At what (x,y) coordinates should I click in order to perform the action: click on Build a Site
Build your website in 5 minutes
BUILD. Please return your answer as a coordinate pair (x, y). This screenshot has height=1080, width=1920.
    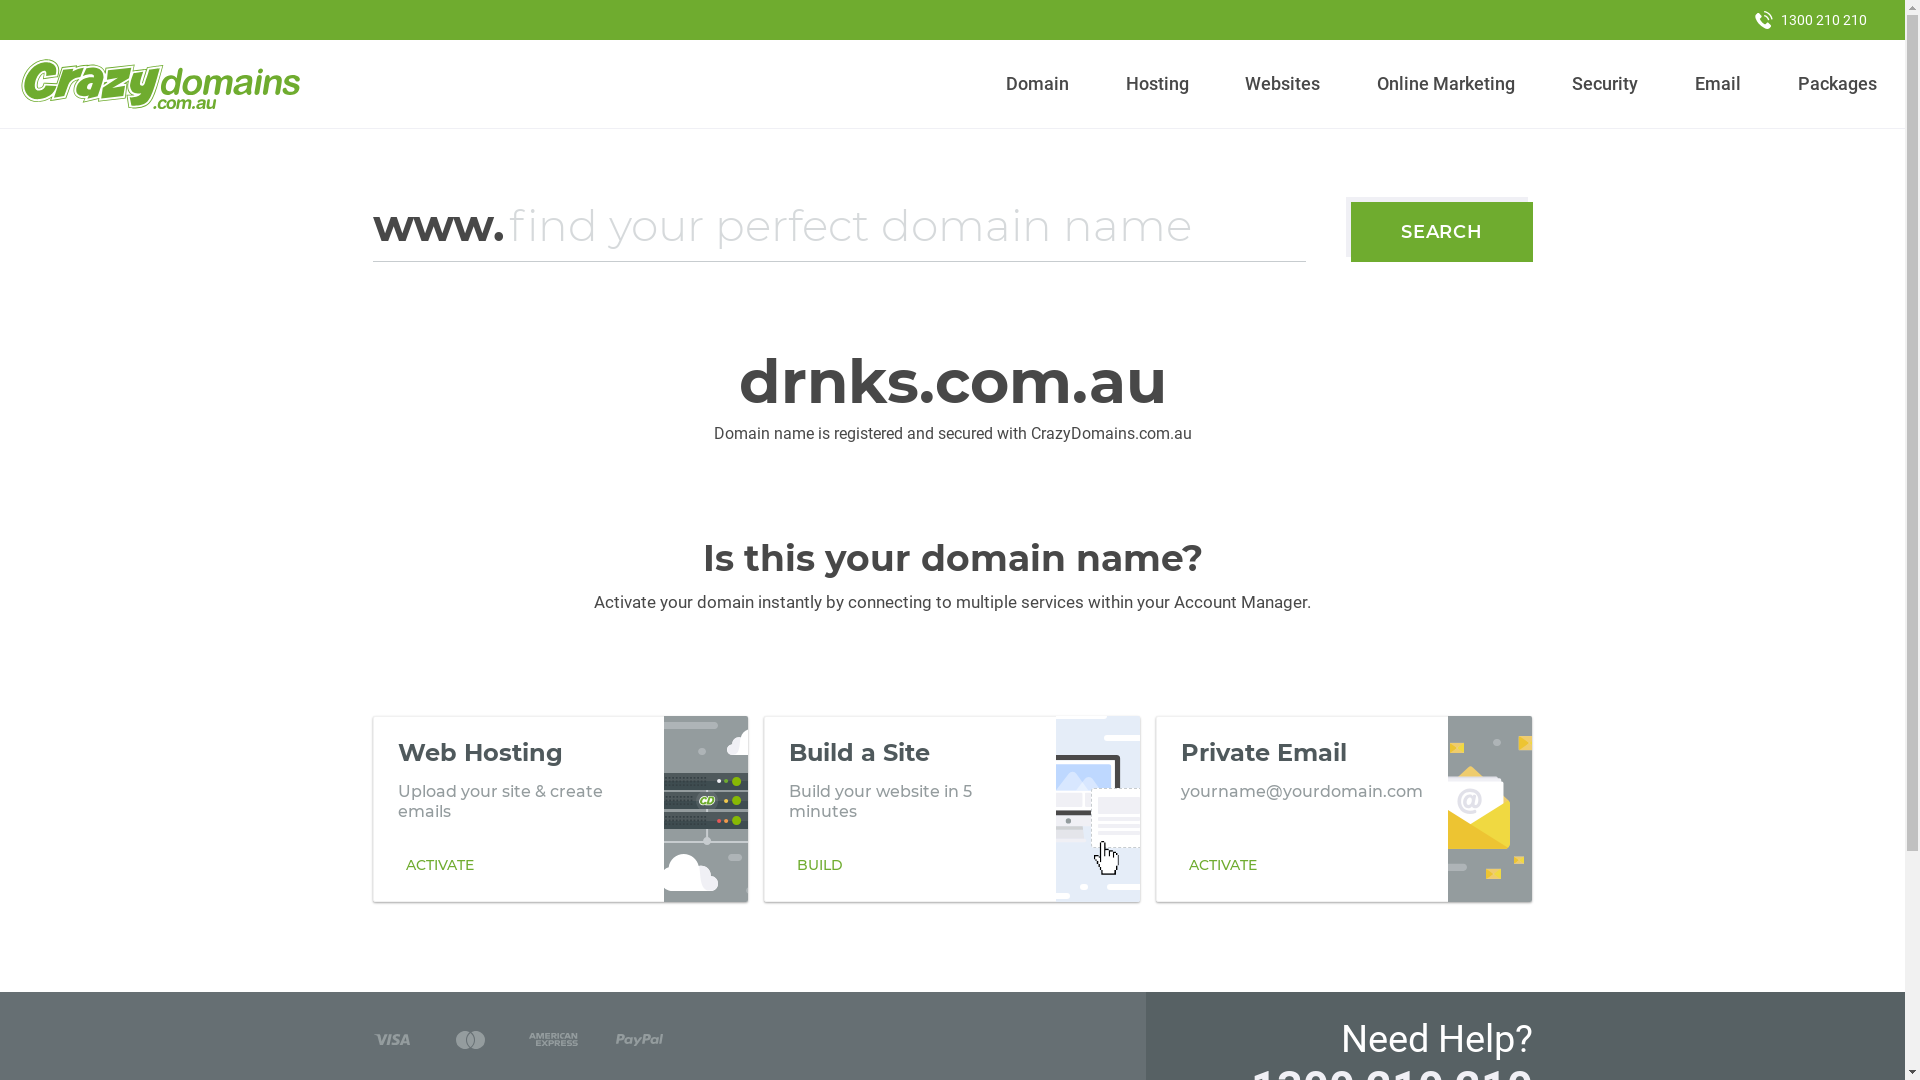
    Looking at the image, I should click on (952, 809).